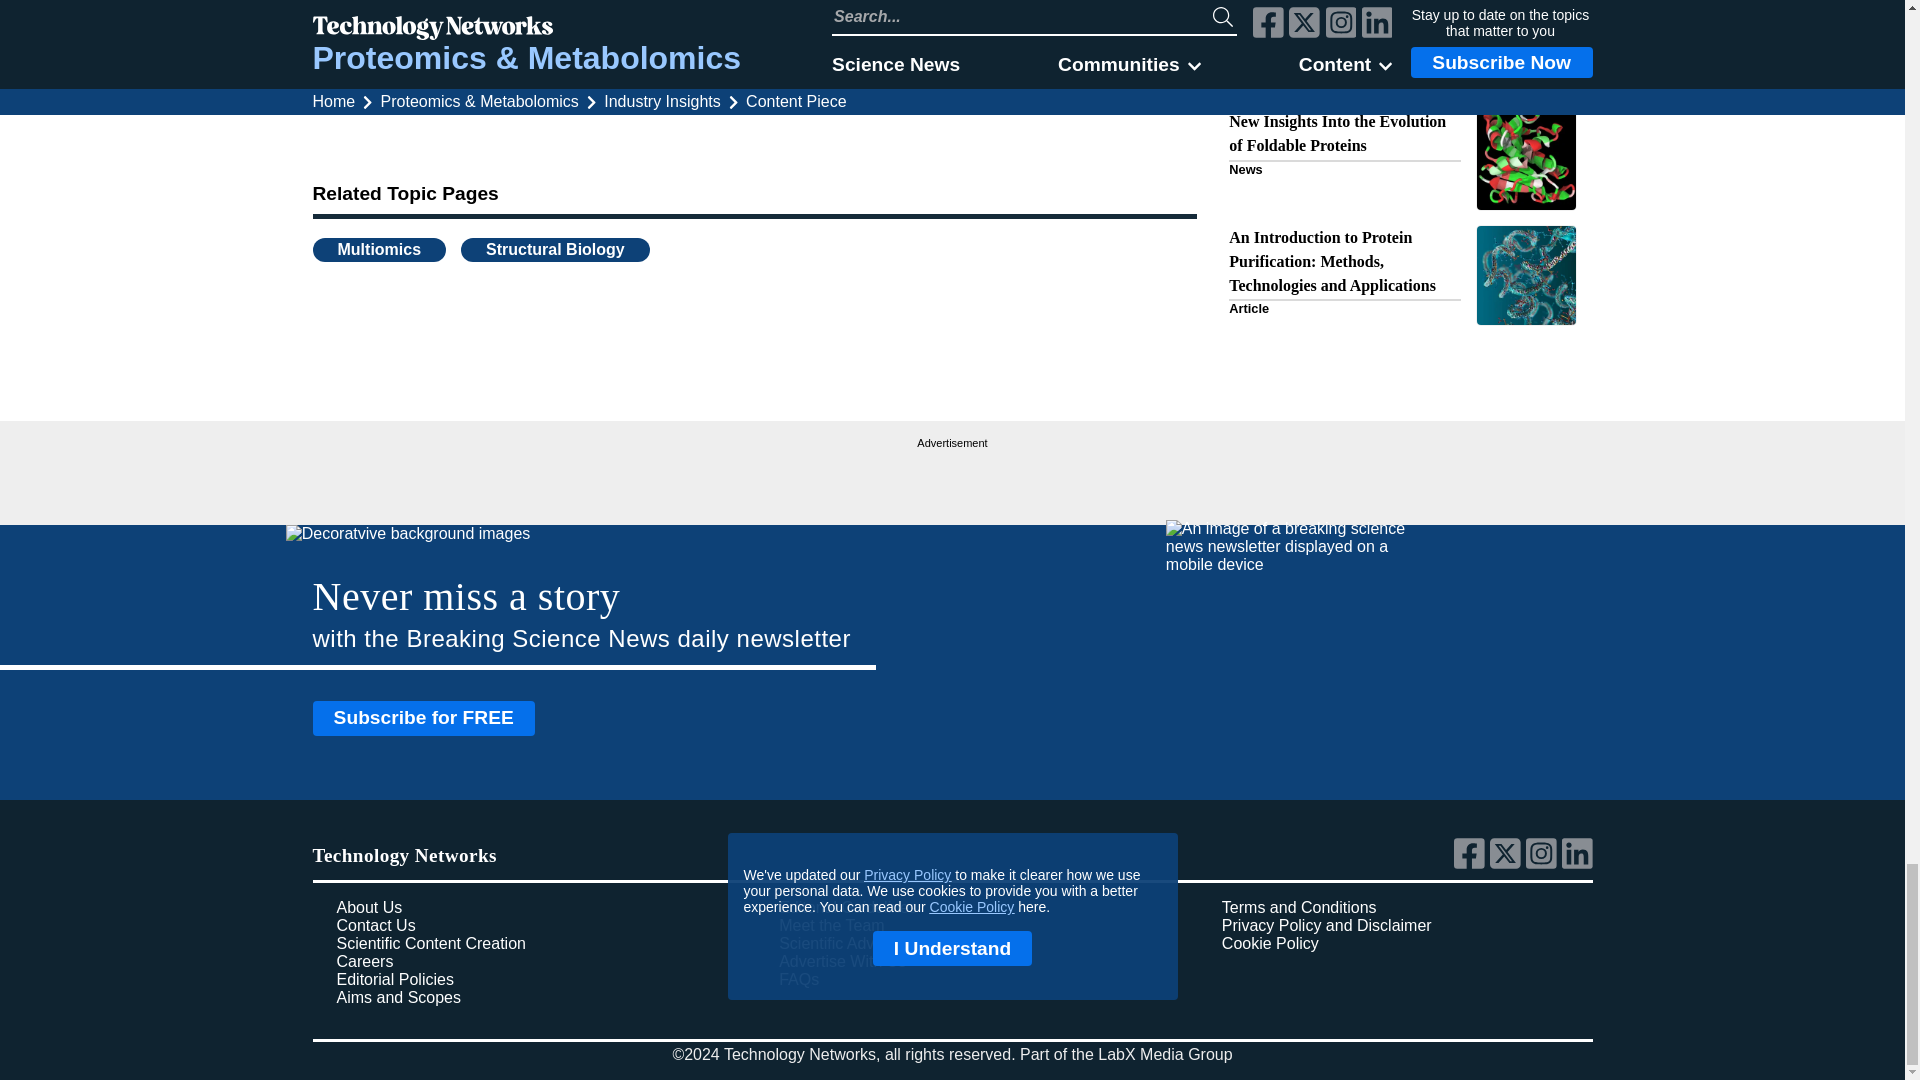 The image size is (1920, 1080). Describe the element at coordinates (1508, 864) in the screenshot. I see `Link to Technology Networks' twitter page` at that location.